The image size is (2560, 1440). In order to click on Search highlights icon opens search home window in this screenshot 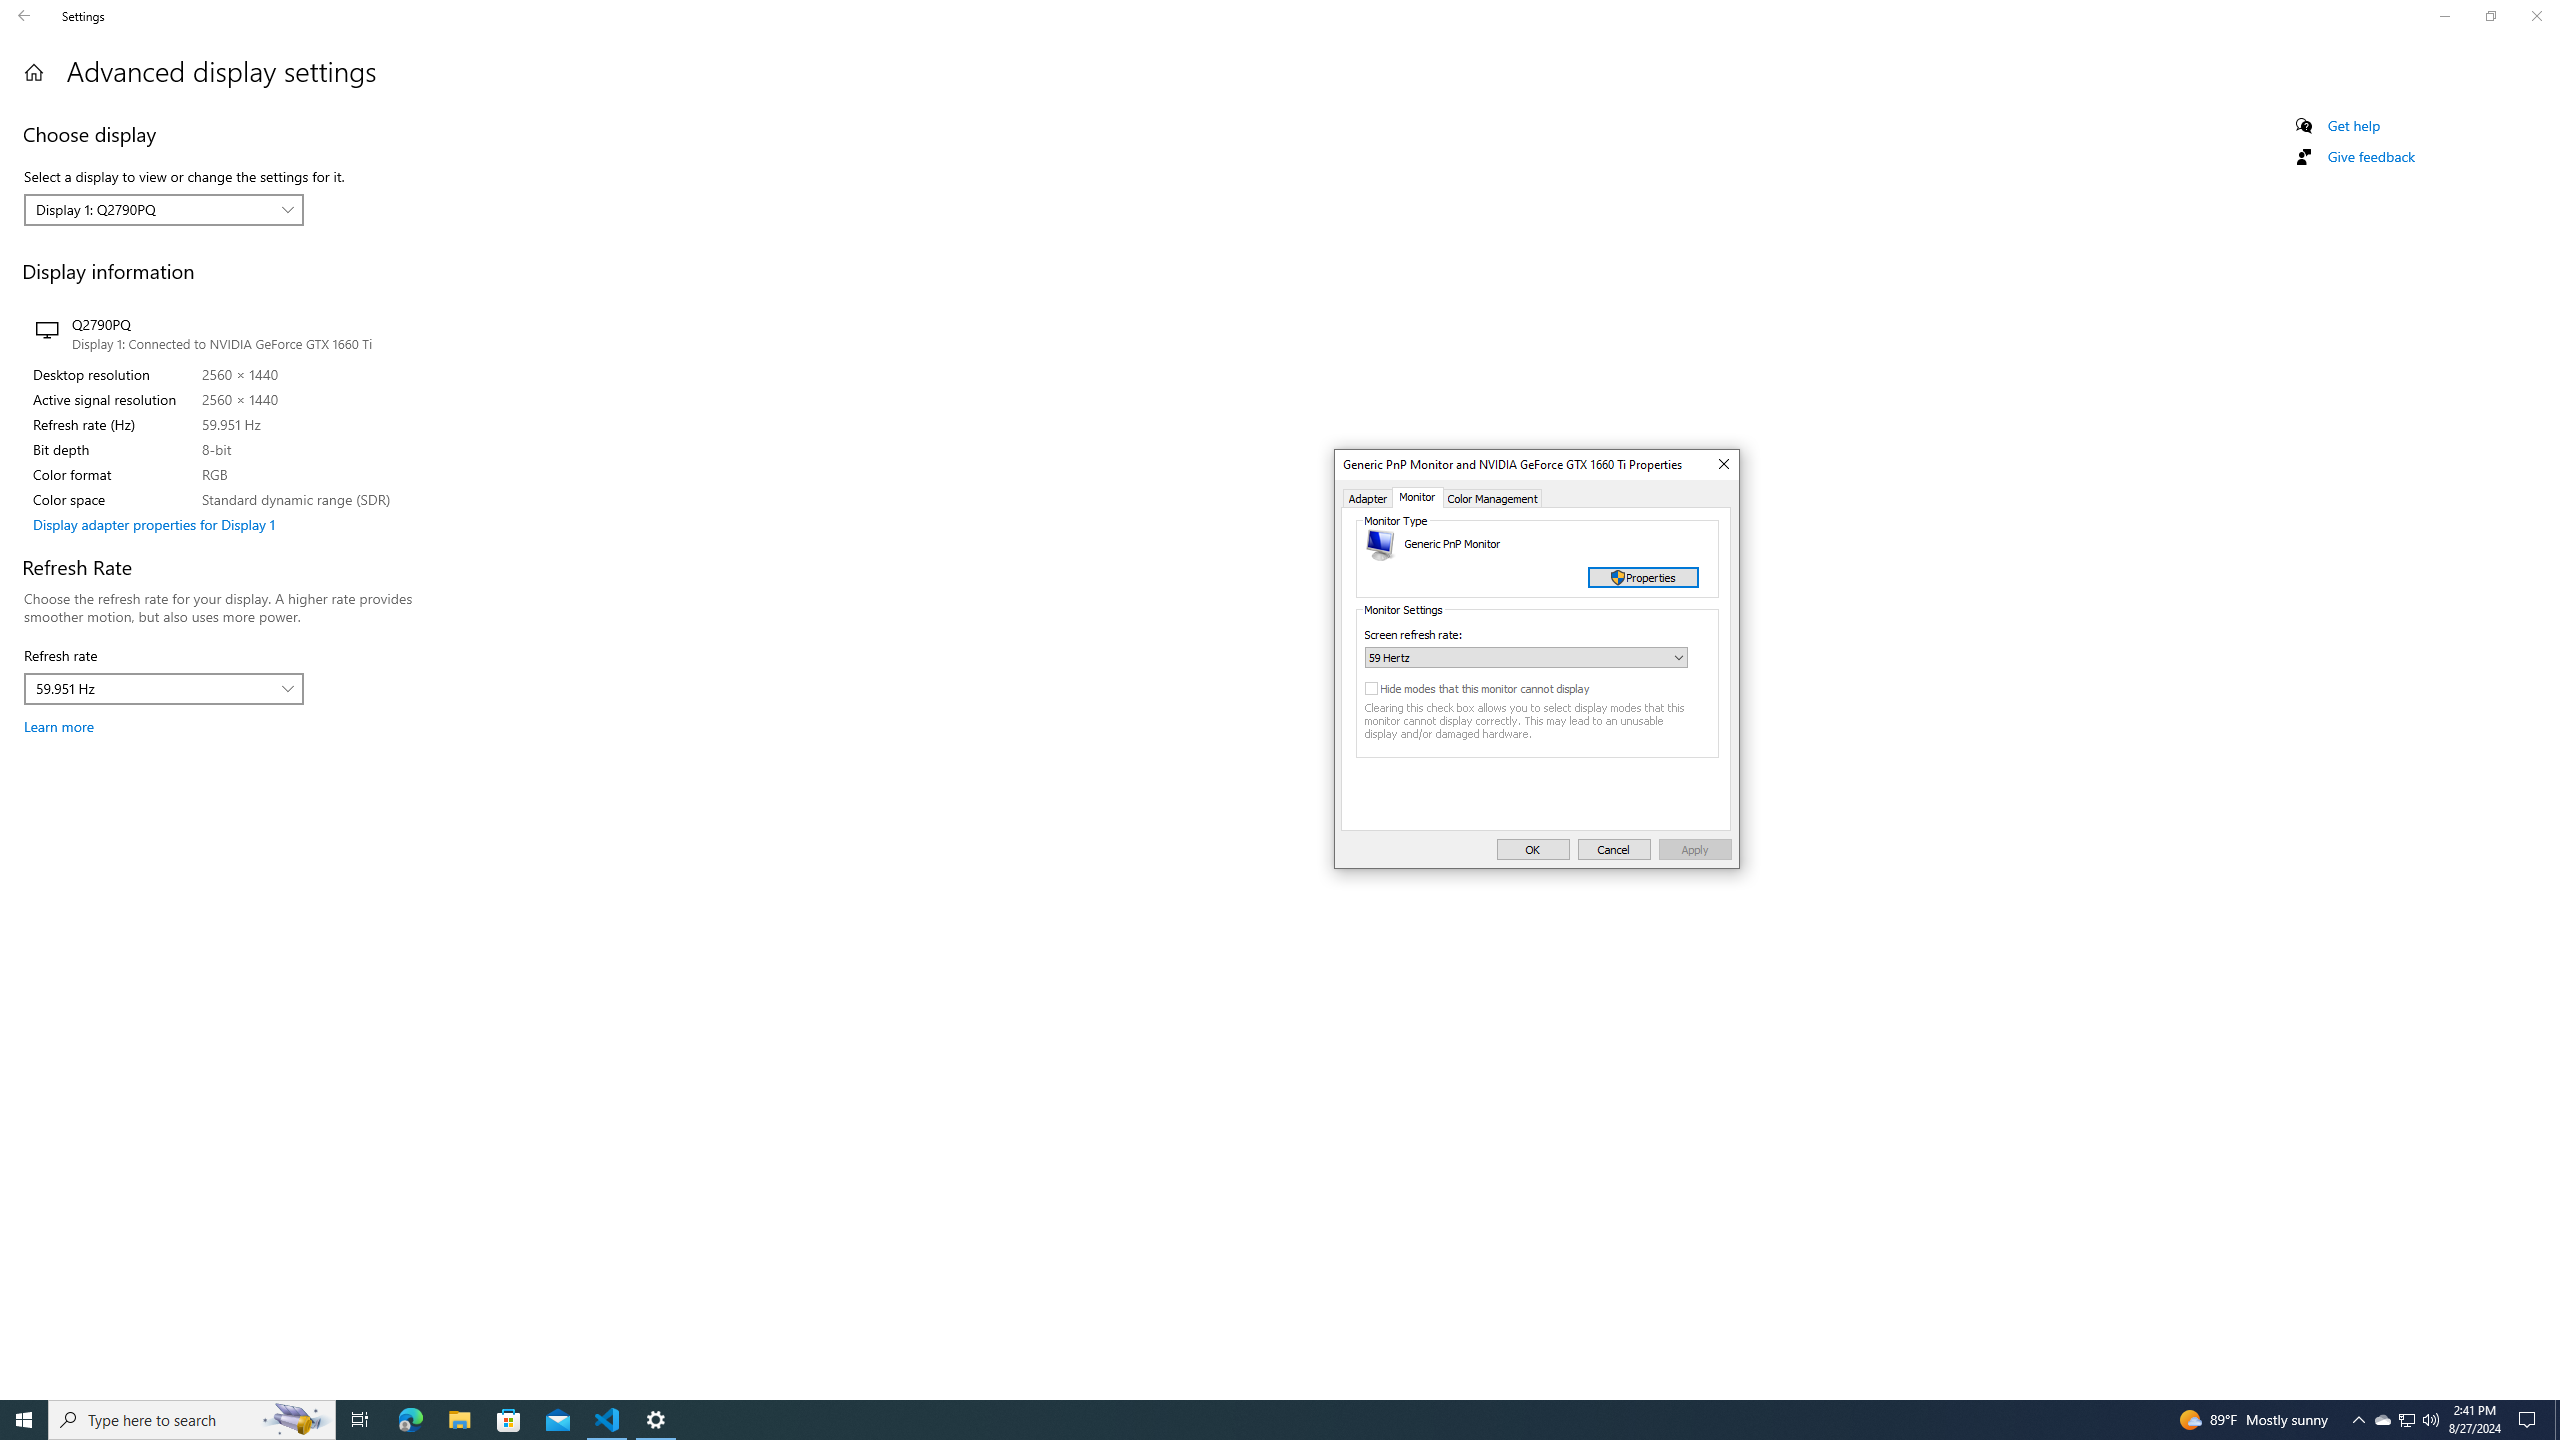, I will do `click(2408, 1420)`.